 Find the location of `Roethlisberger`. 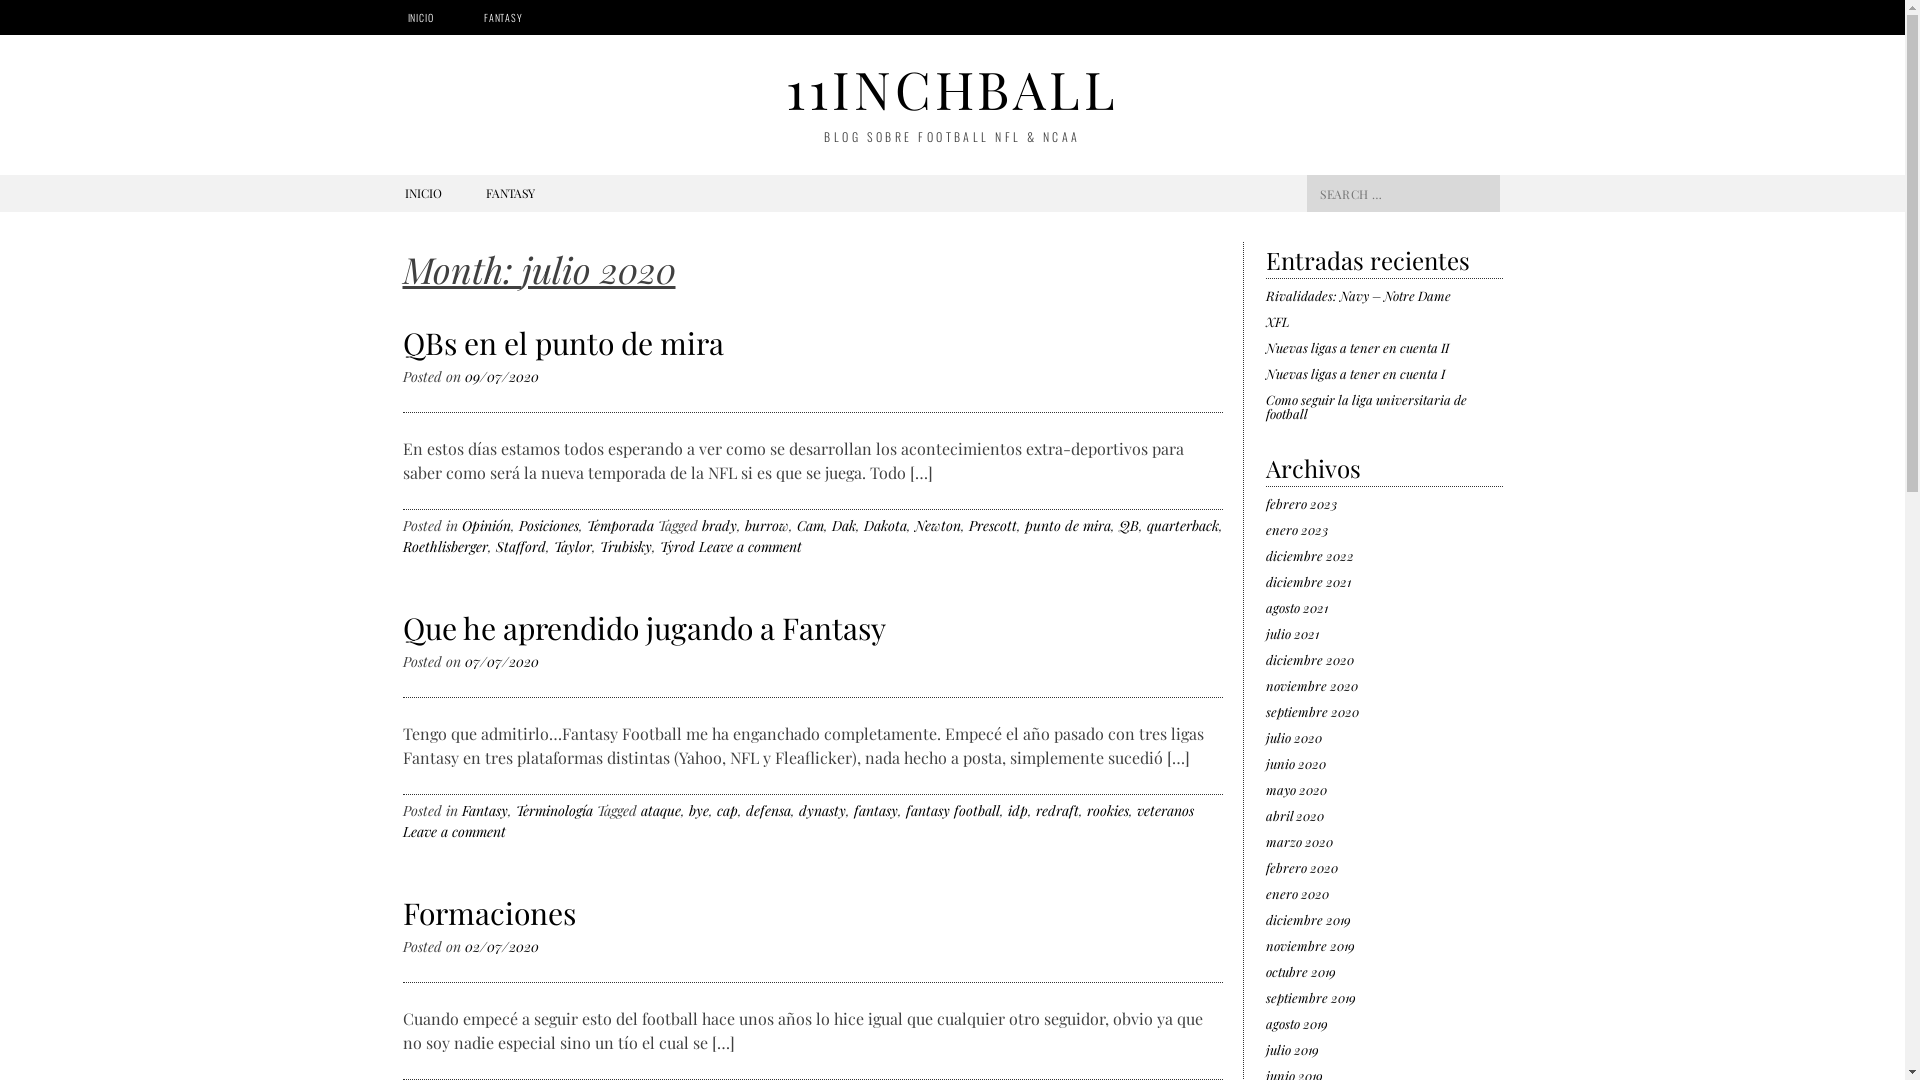

Roethlisberger is located at coordinates (444, 546).